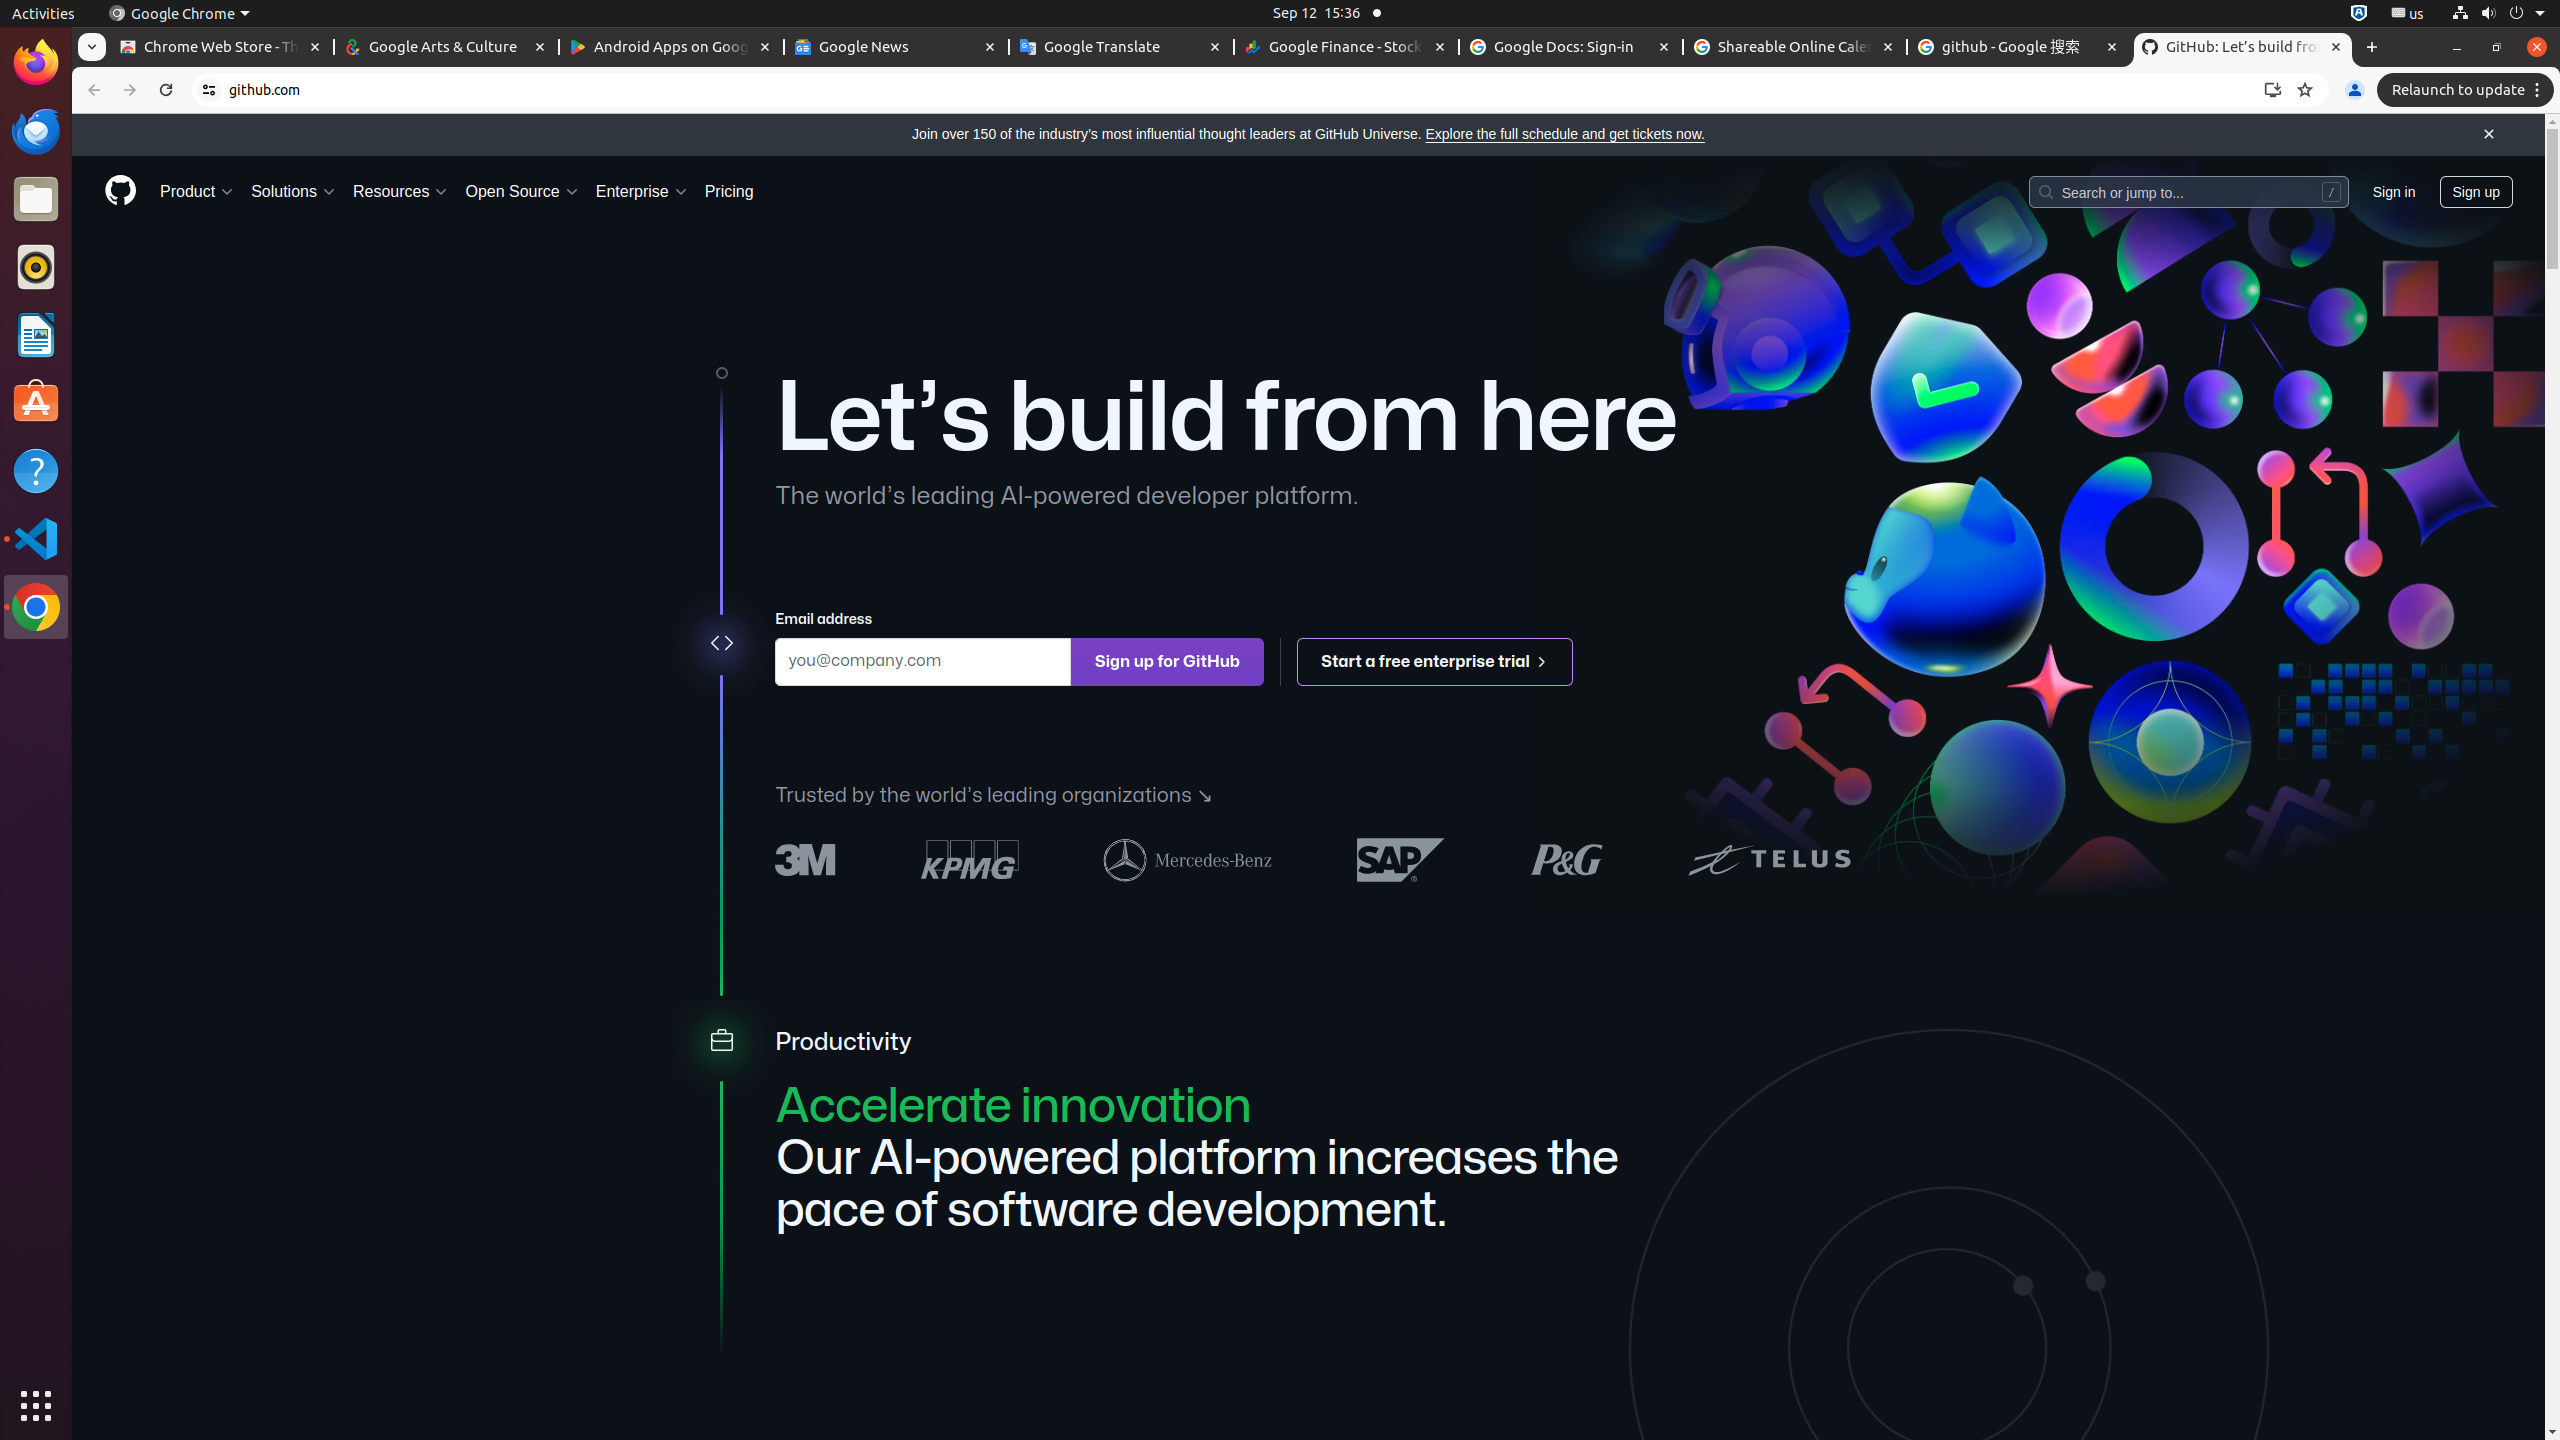  I want to click on Rhythmbox, so click(36, 267).